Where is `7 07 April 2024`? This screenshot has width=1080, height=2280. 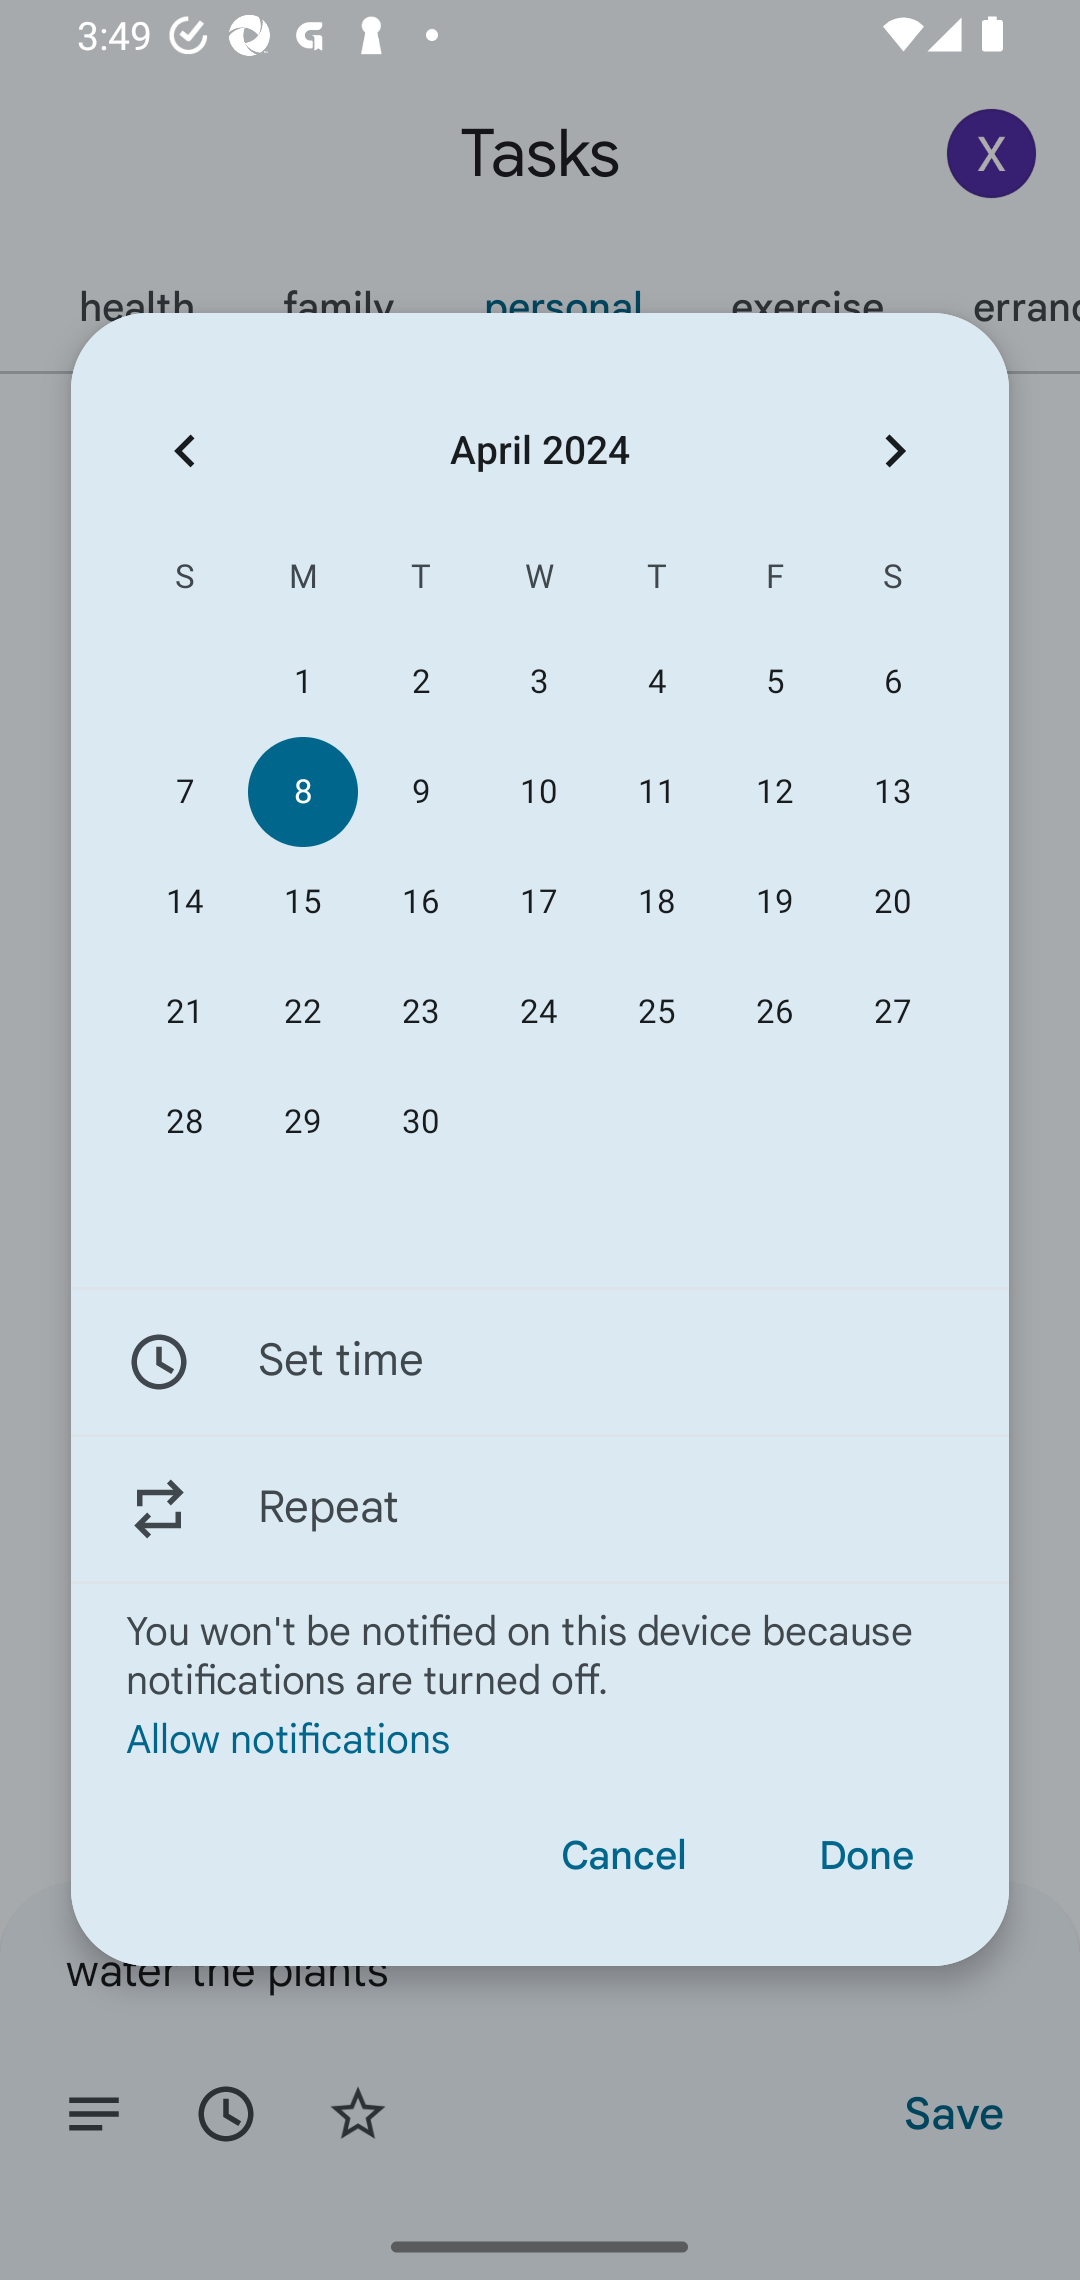
7 07 April 2024 is located at coordinates (185, 790).